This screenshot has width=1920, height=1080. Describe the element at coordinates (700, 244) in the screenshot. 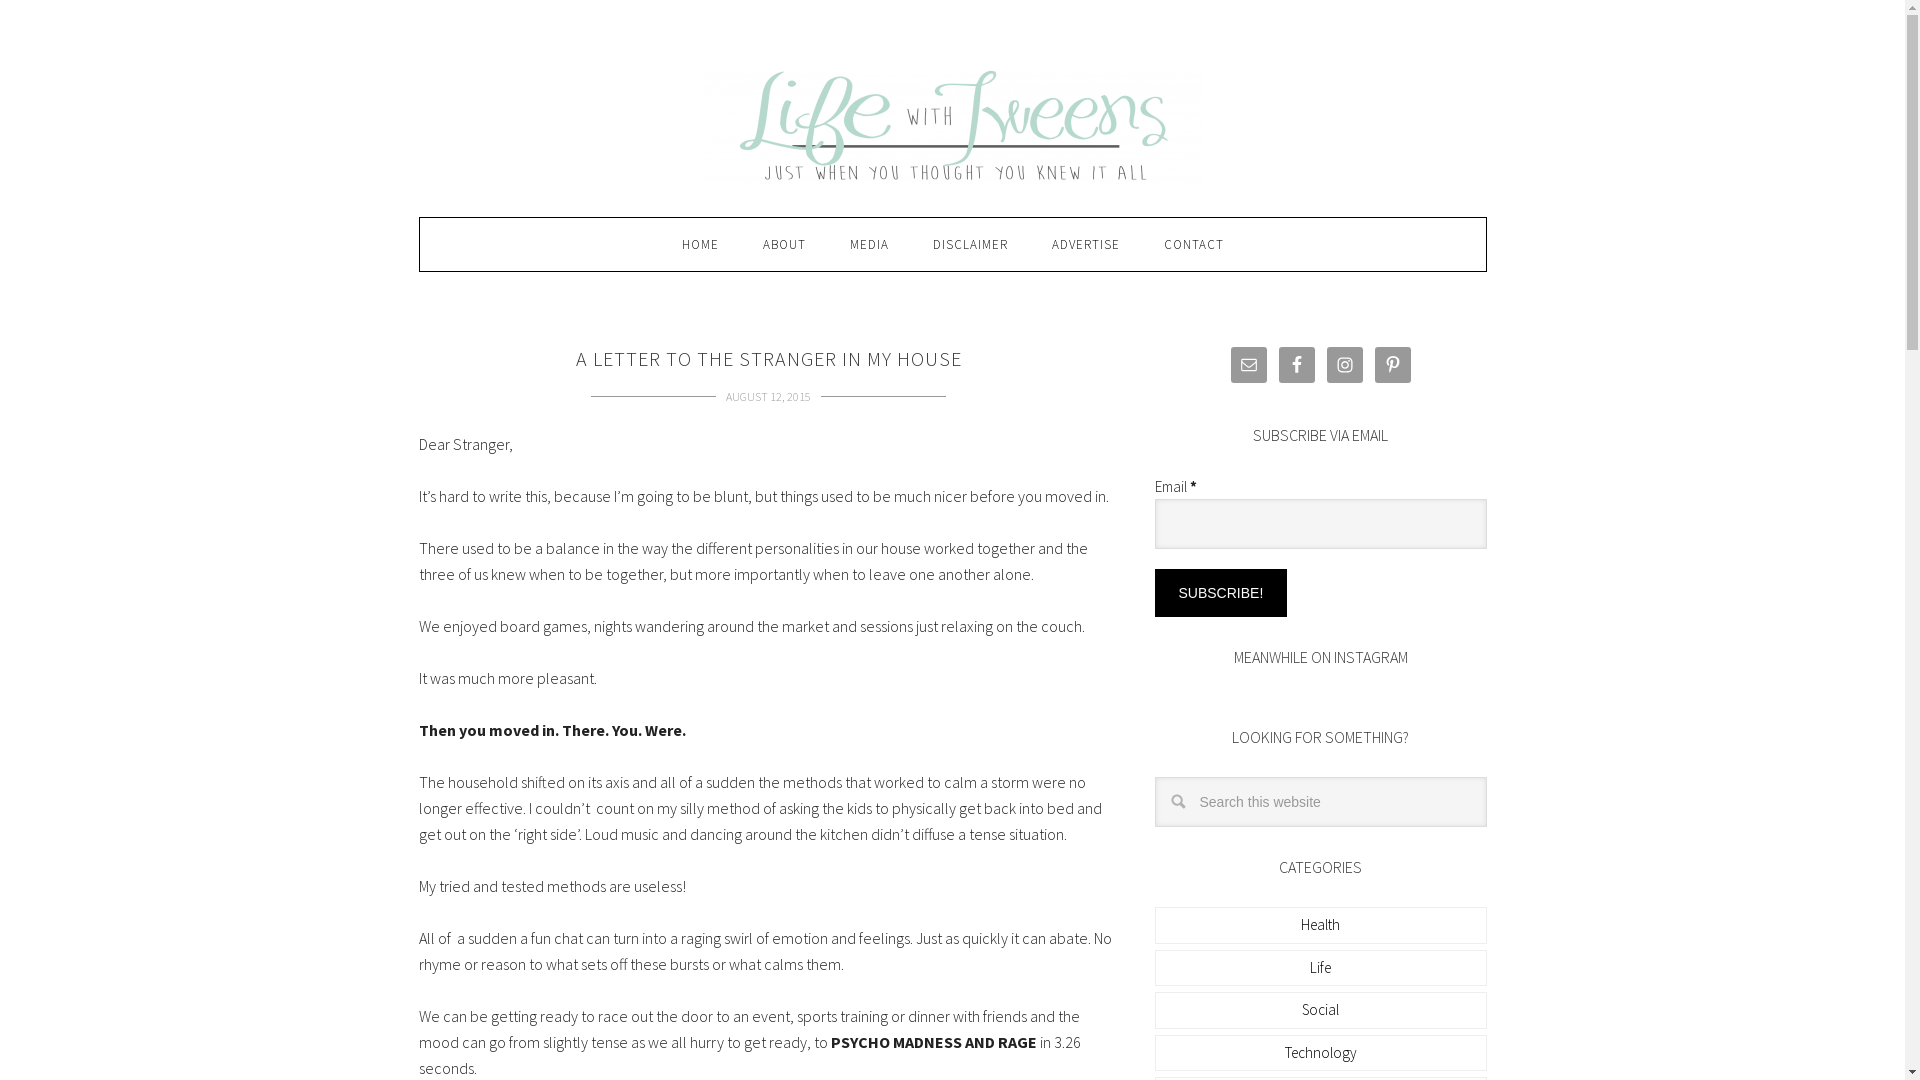

I see `HOME` at that location.